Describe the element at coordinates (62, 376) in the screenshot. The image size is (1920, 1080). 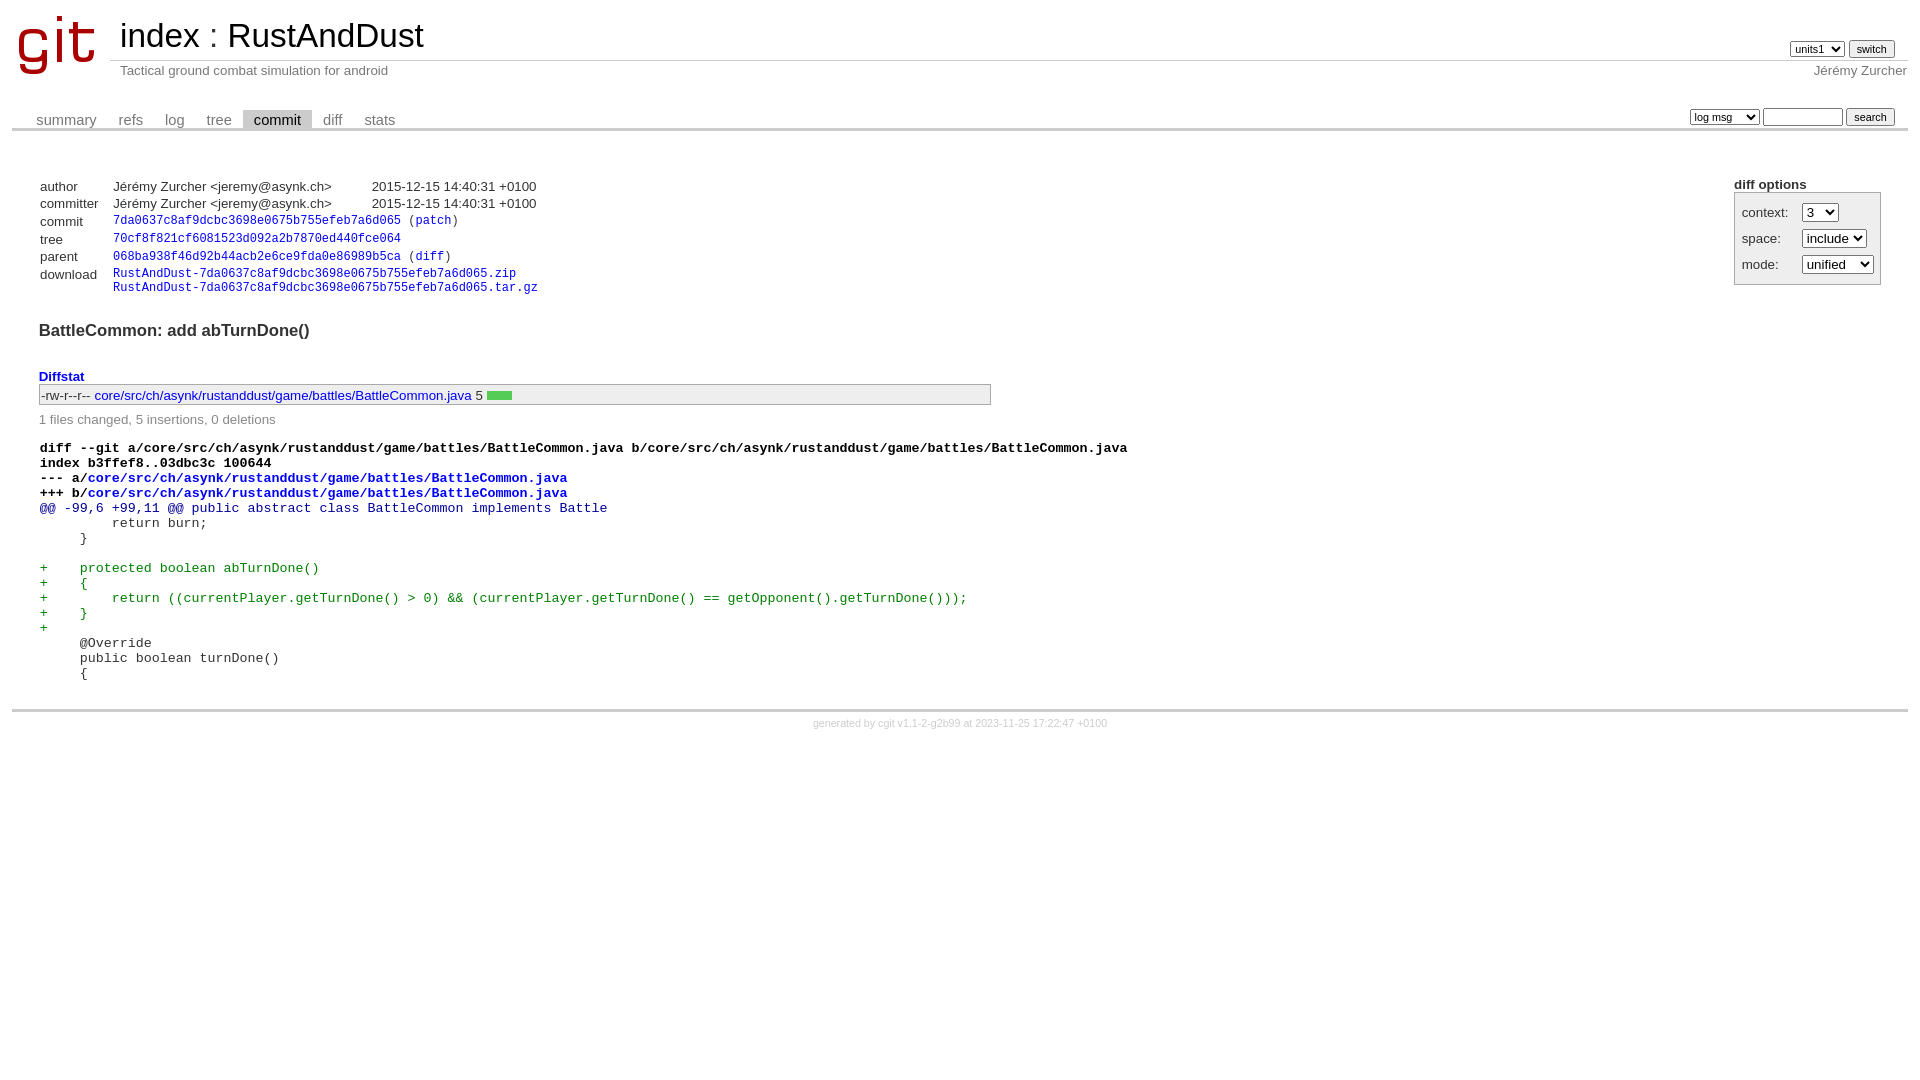
I see `Diffstat` at that location.